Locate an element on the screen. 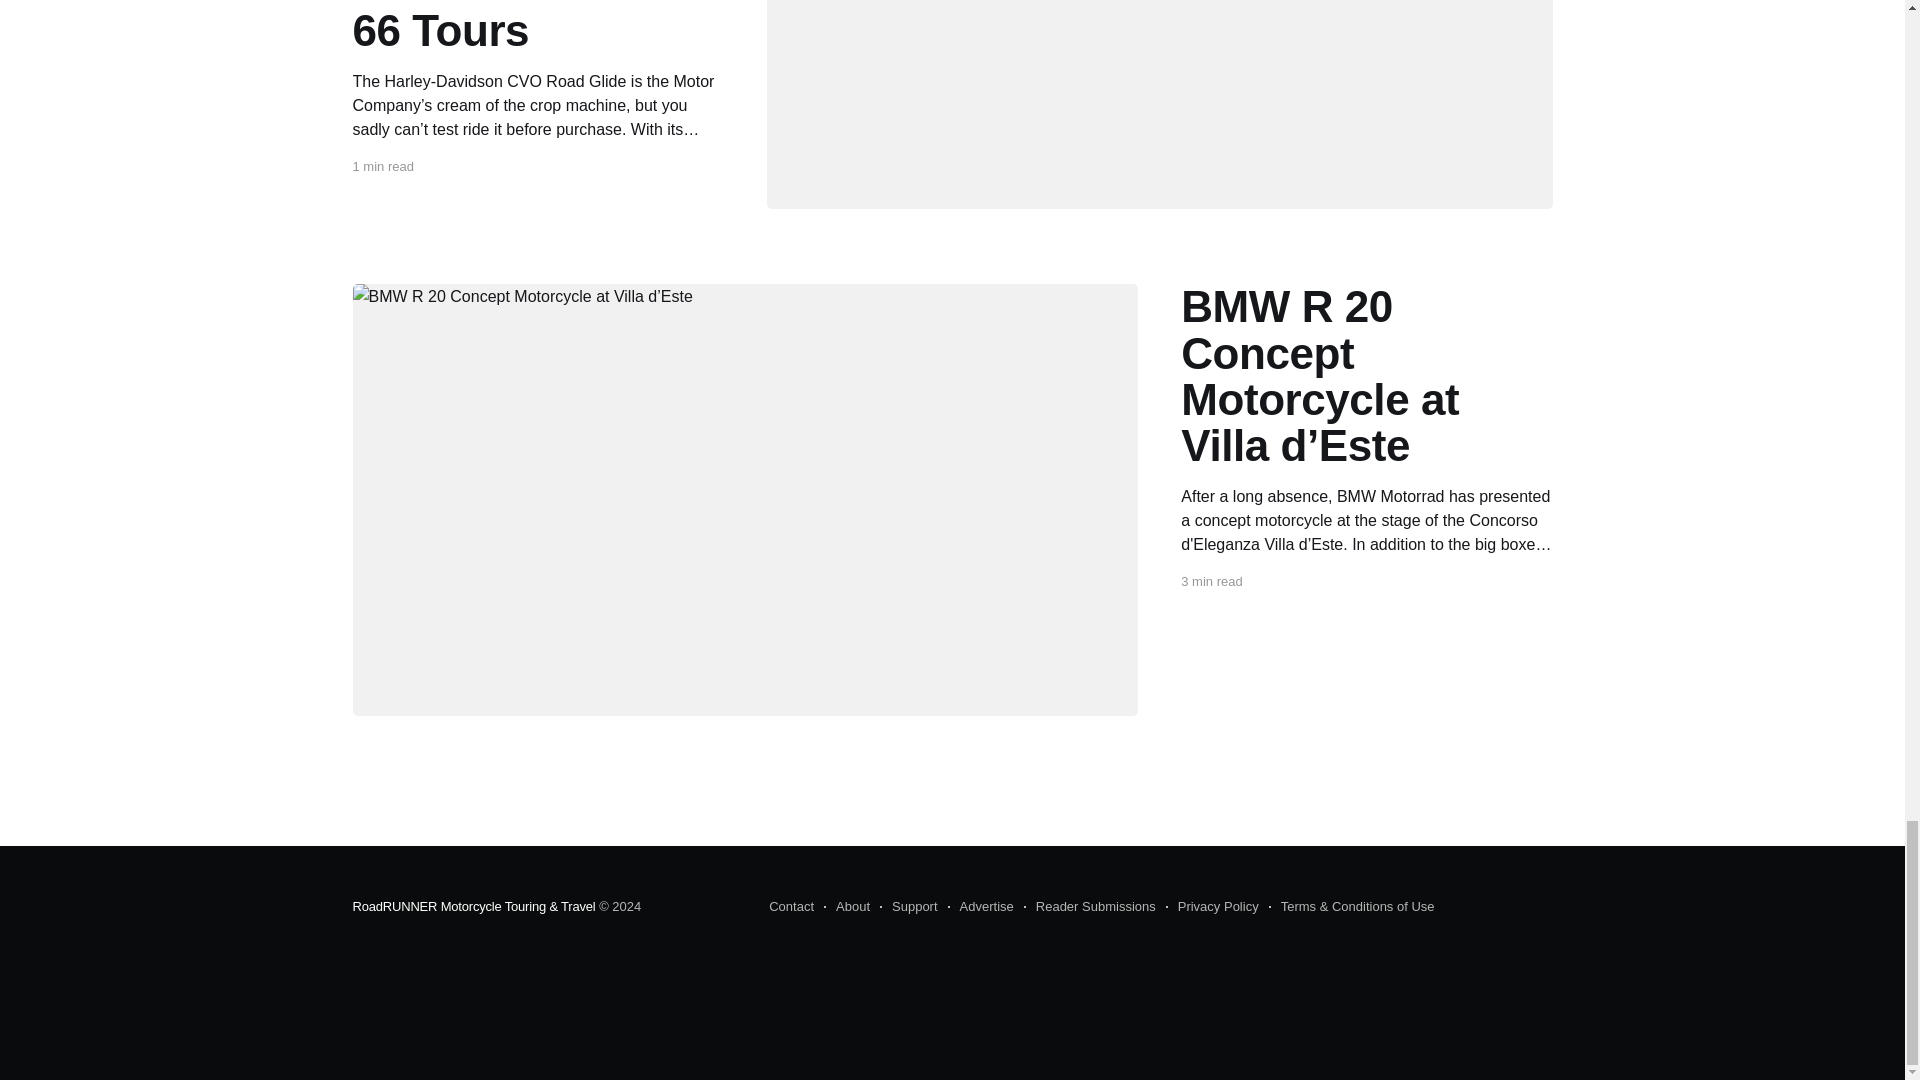  Contact is located at coordinates (792, 907).